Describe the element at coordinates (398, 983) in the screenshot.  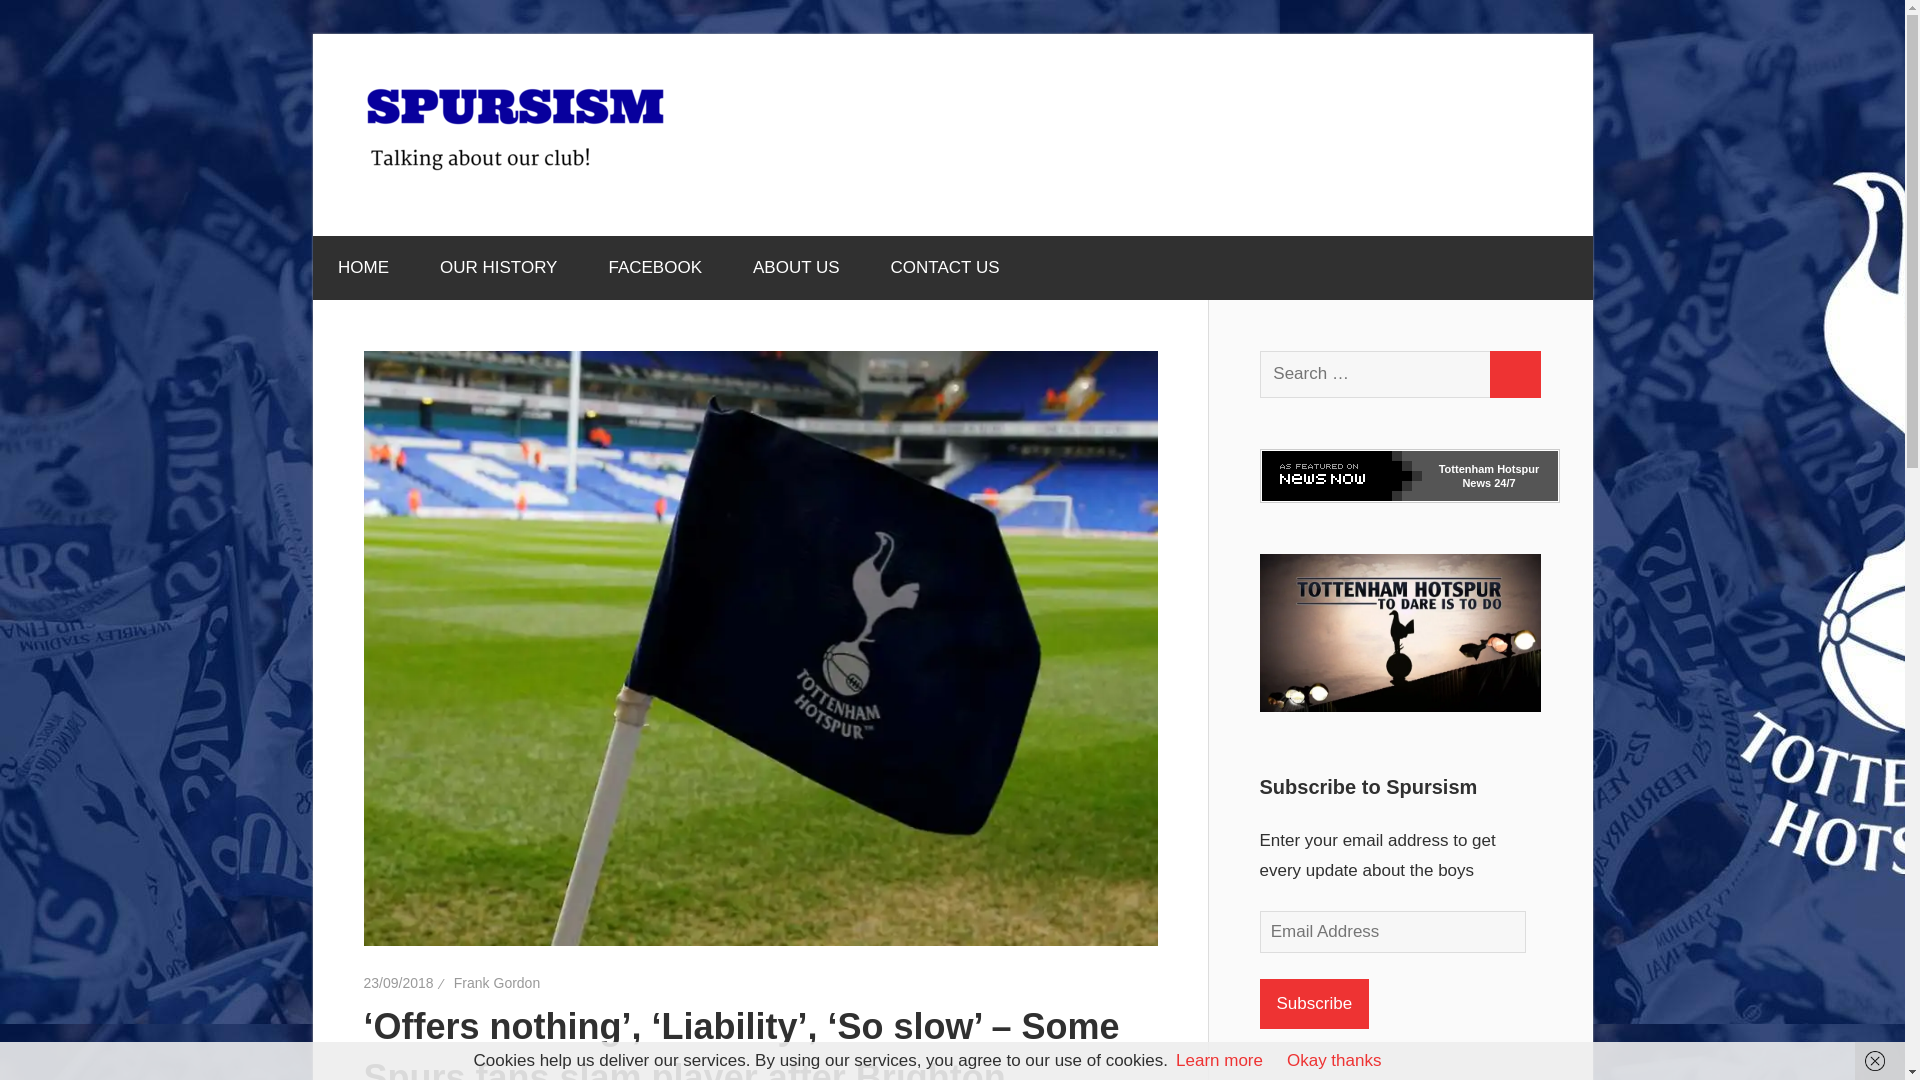
I see `12:29 pm` at that location.